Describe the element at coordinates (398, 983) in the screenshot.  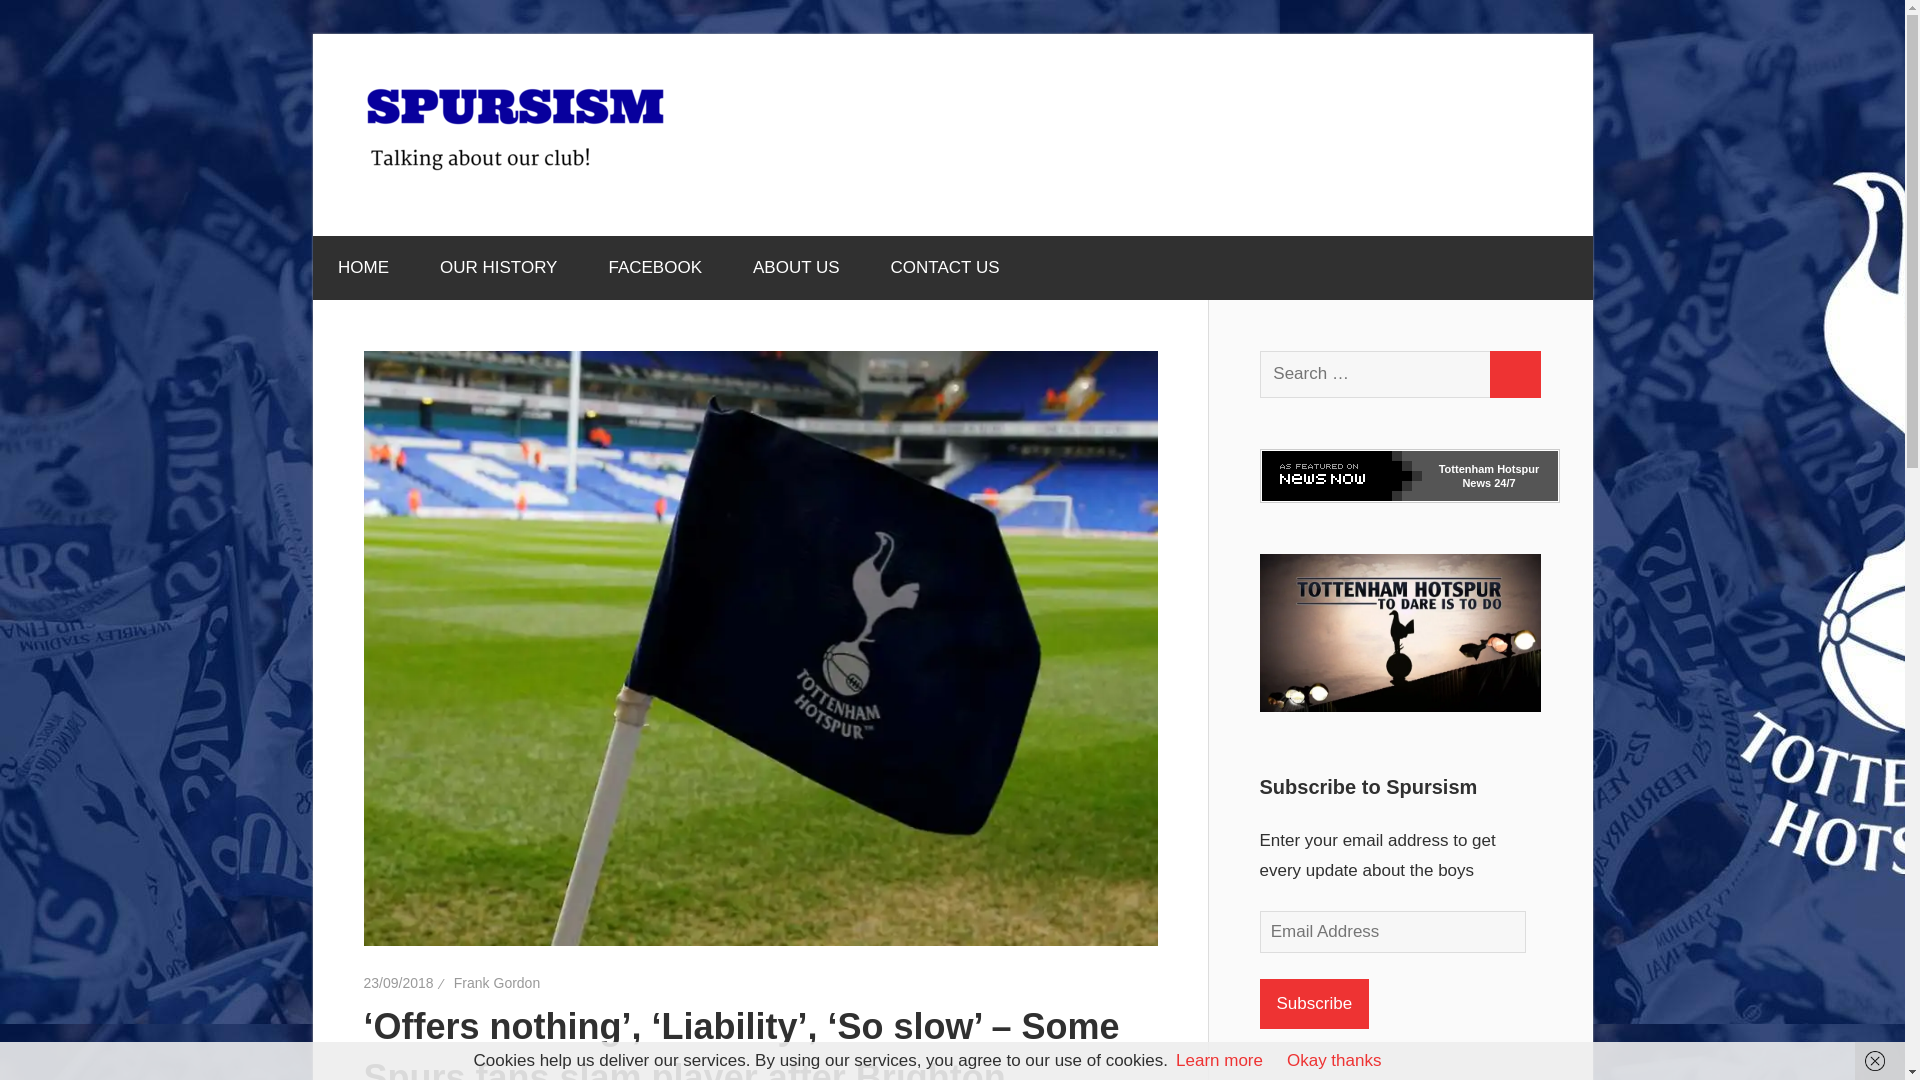
I see `12:29 pm` at that location.